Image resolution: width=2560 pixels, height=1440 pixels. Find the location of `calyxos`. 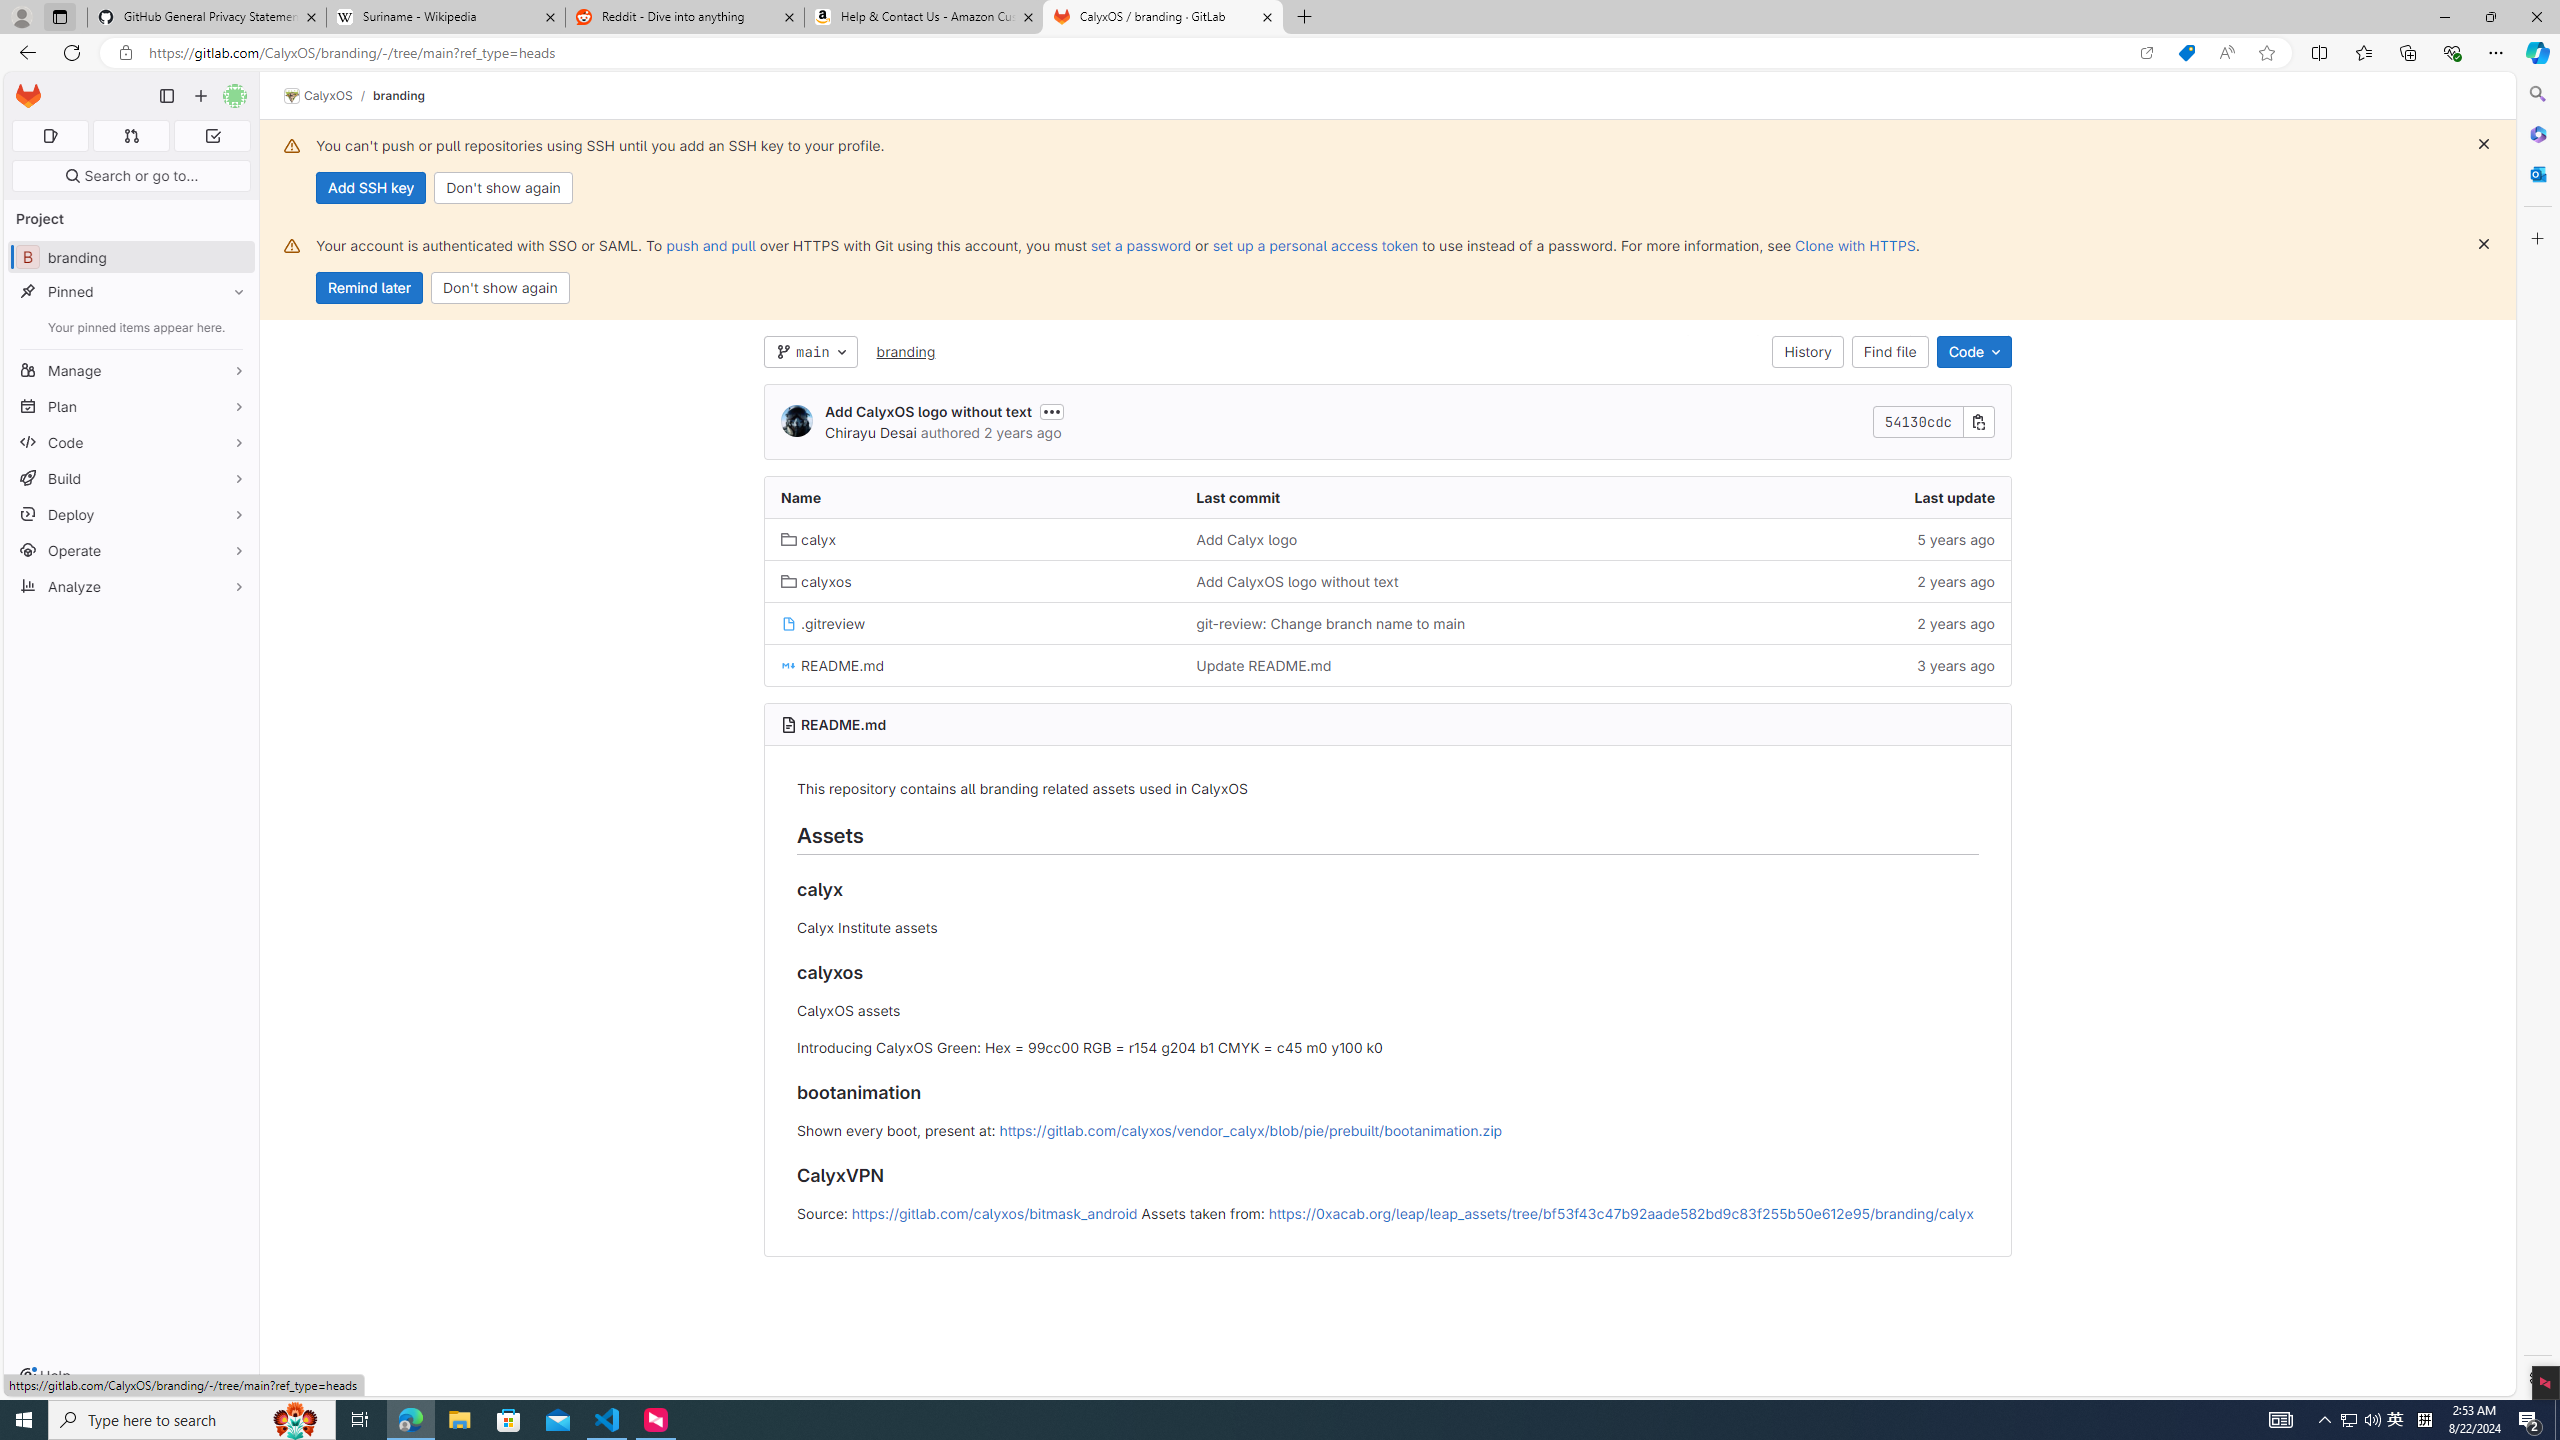

calyxos is located at coordinates (816, 581).